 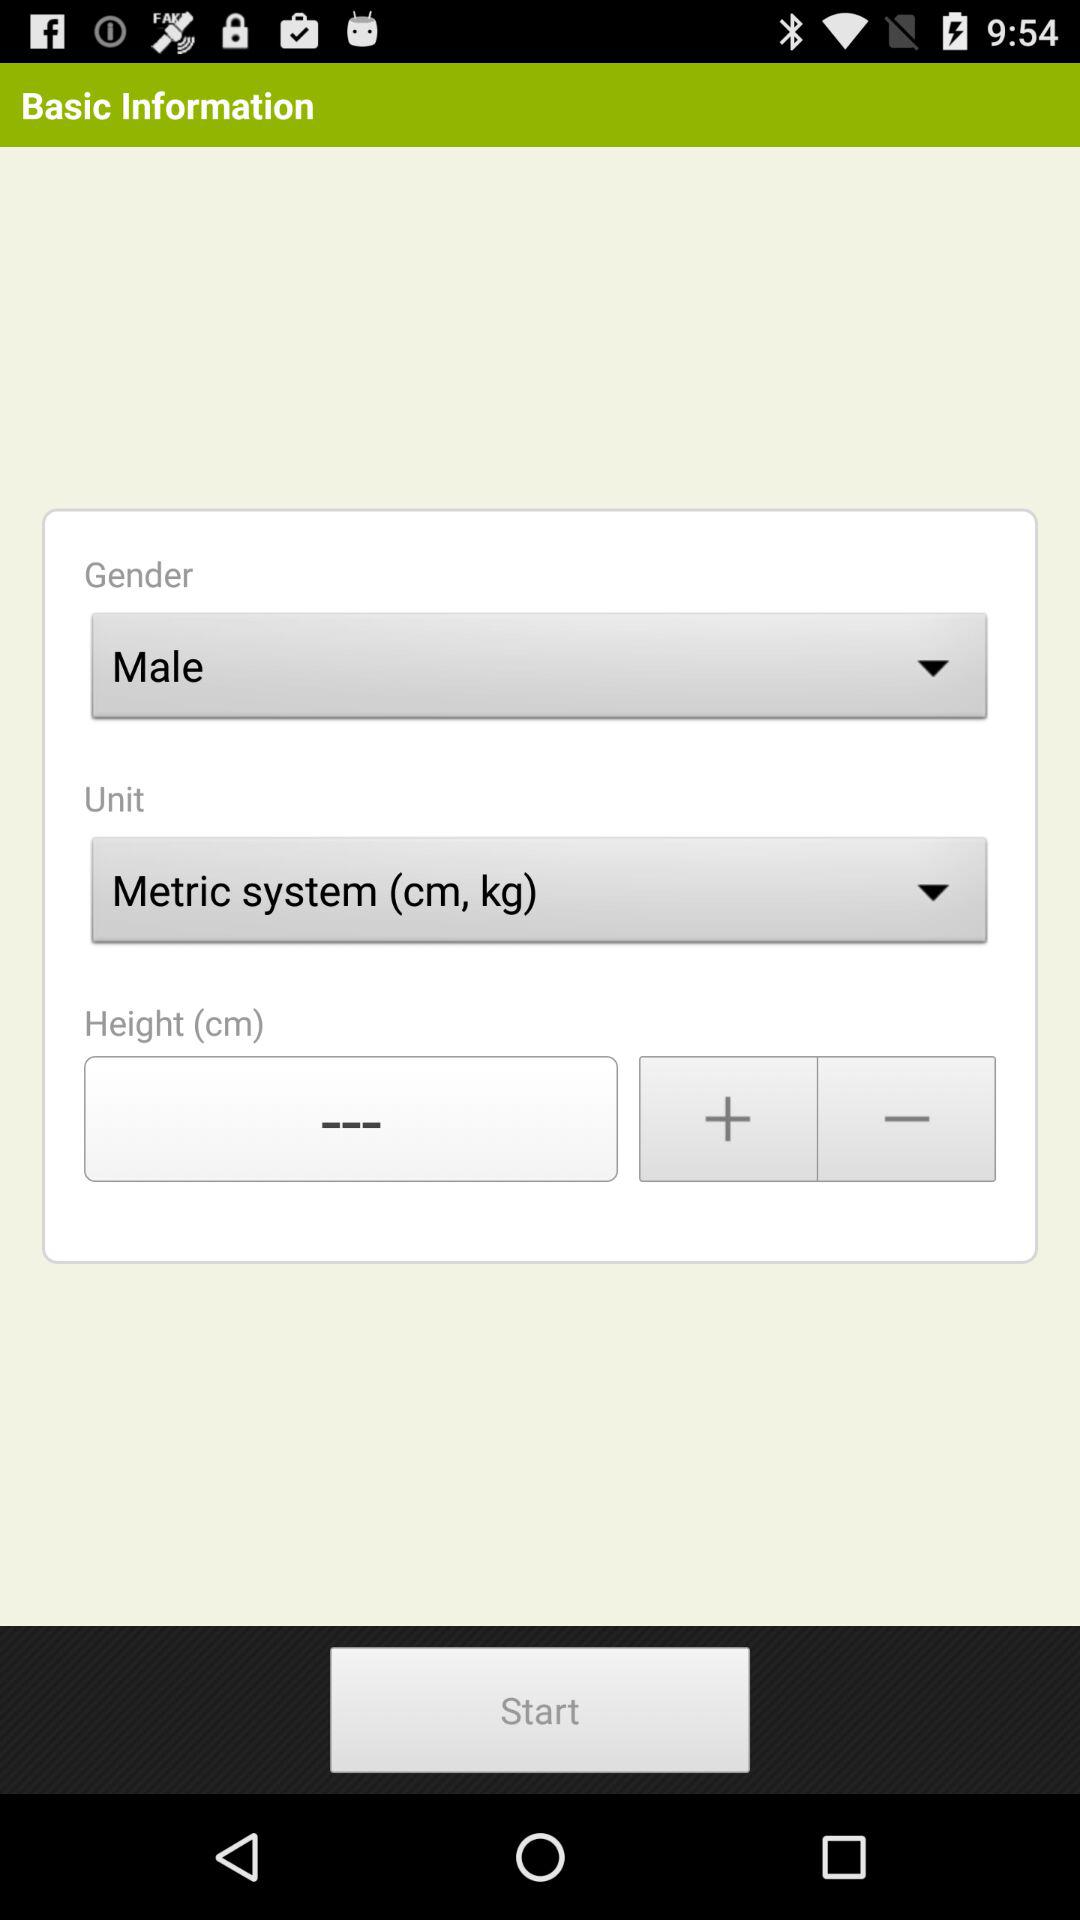 I want to click on increase the number till you find your height measurement, so click(x=728, y=1119).